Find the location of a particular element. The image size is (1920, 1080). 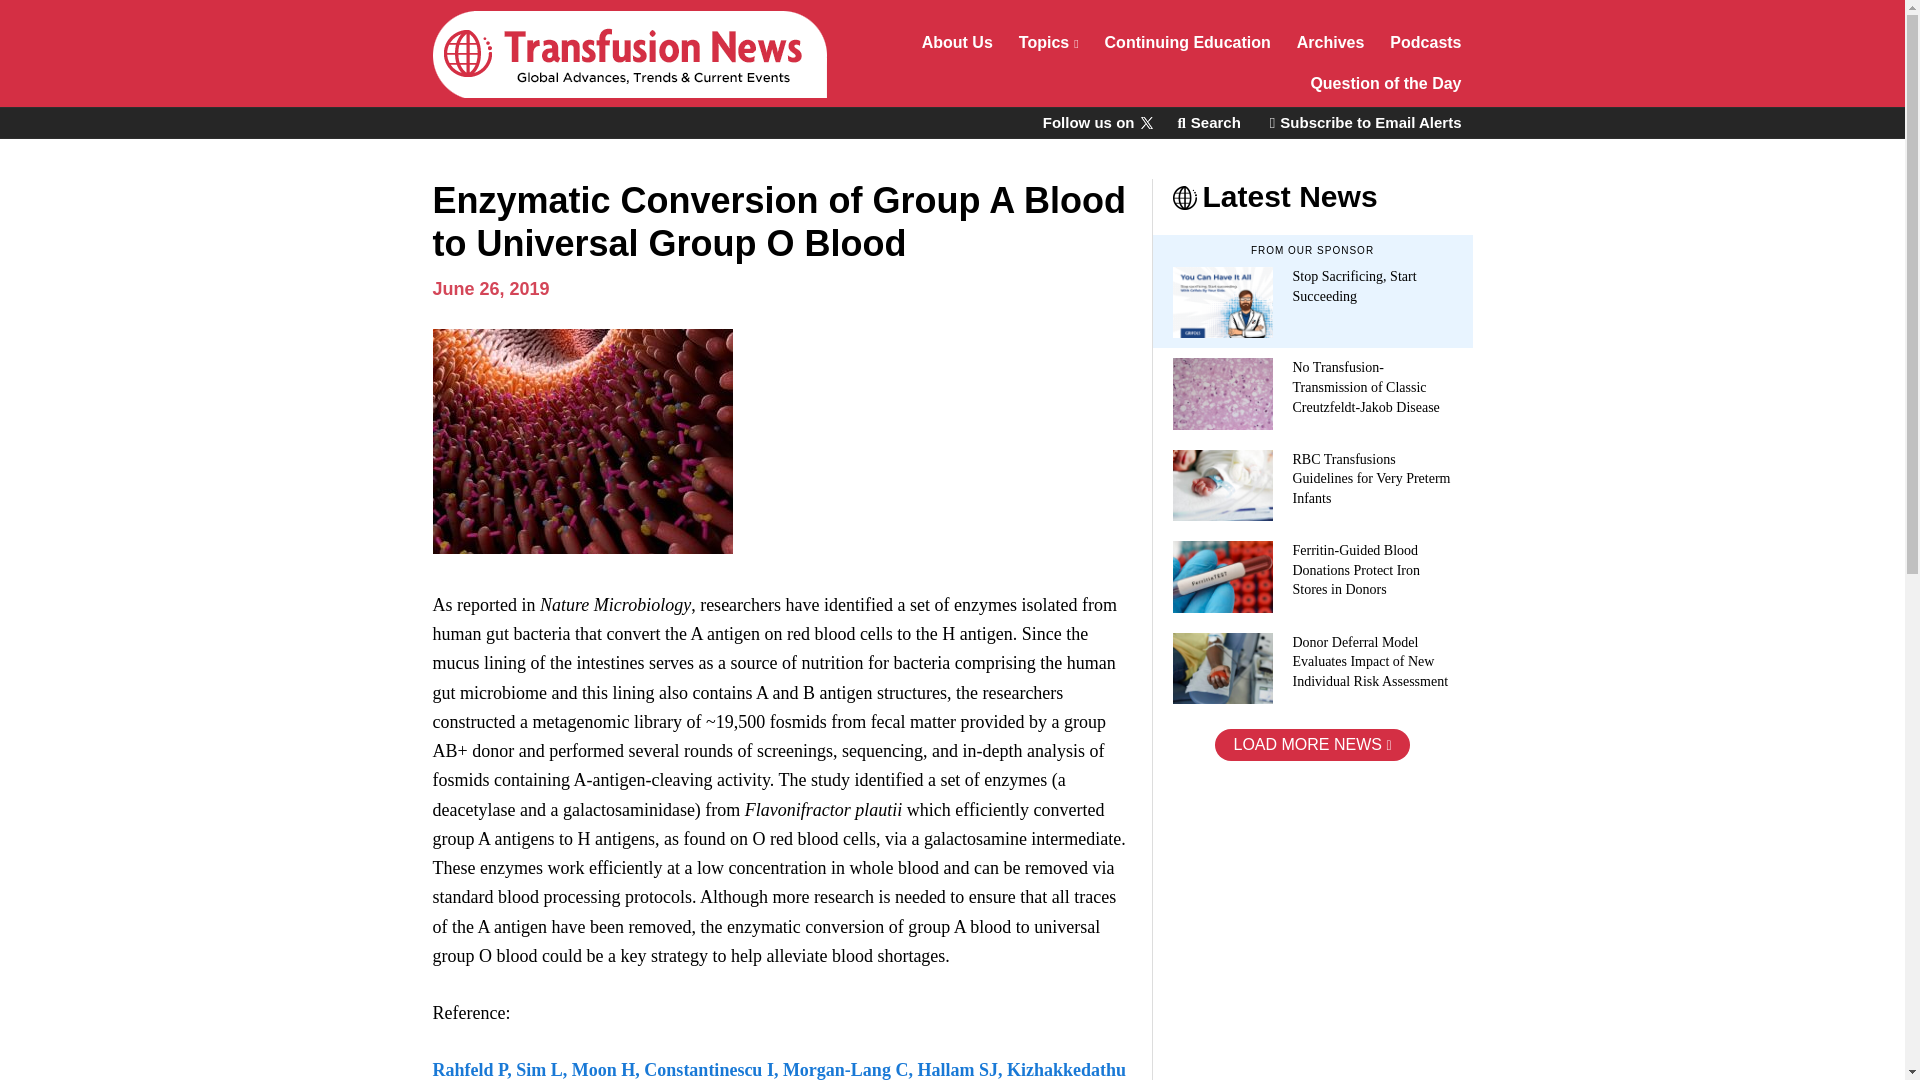

Subscribe to Email Alerts is located at coordinates (1366, 122).